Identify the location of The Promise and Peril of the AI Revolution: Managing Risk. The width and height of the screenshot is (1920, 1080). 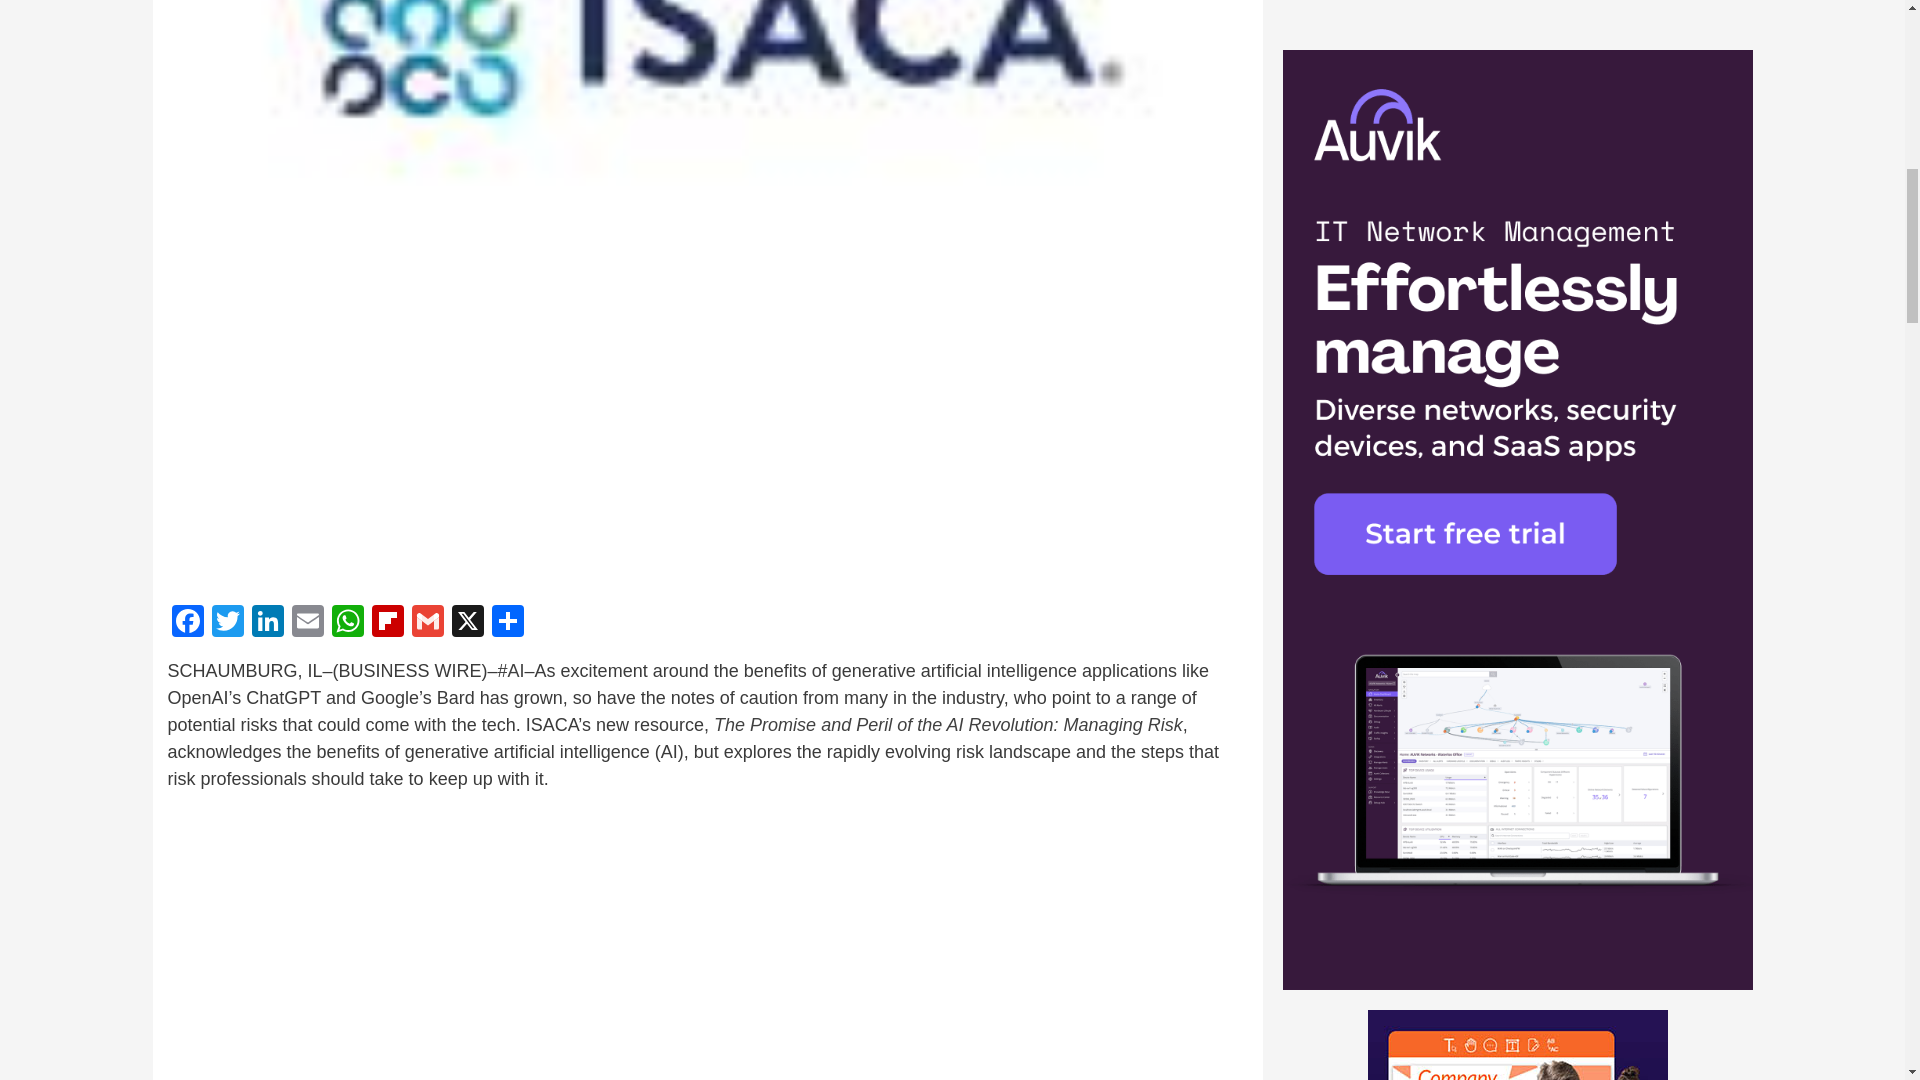
(948, 724).